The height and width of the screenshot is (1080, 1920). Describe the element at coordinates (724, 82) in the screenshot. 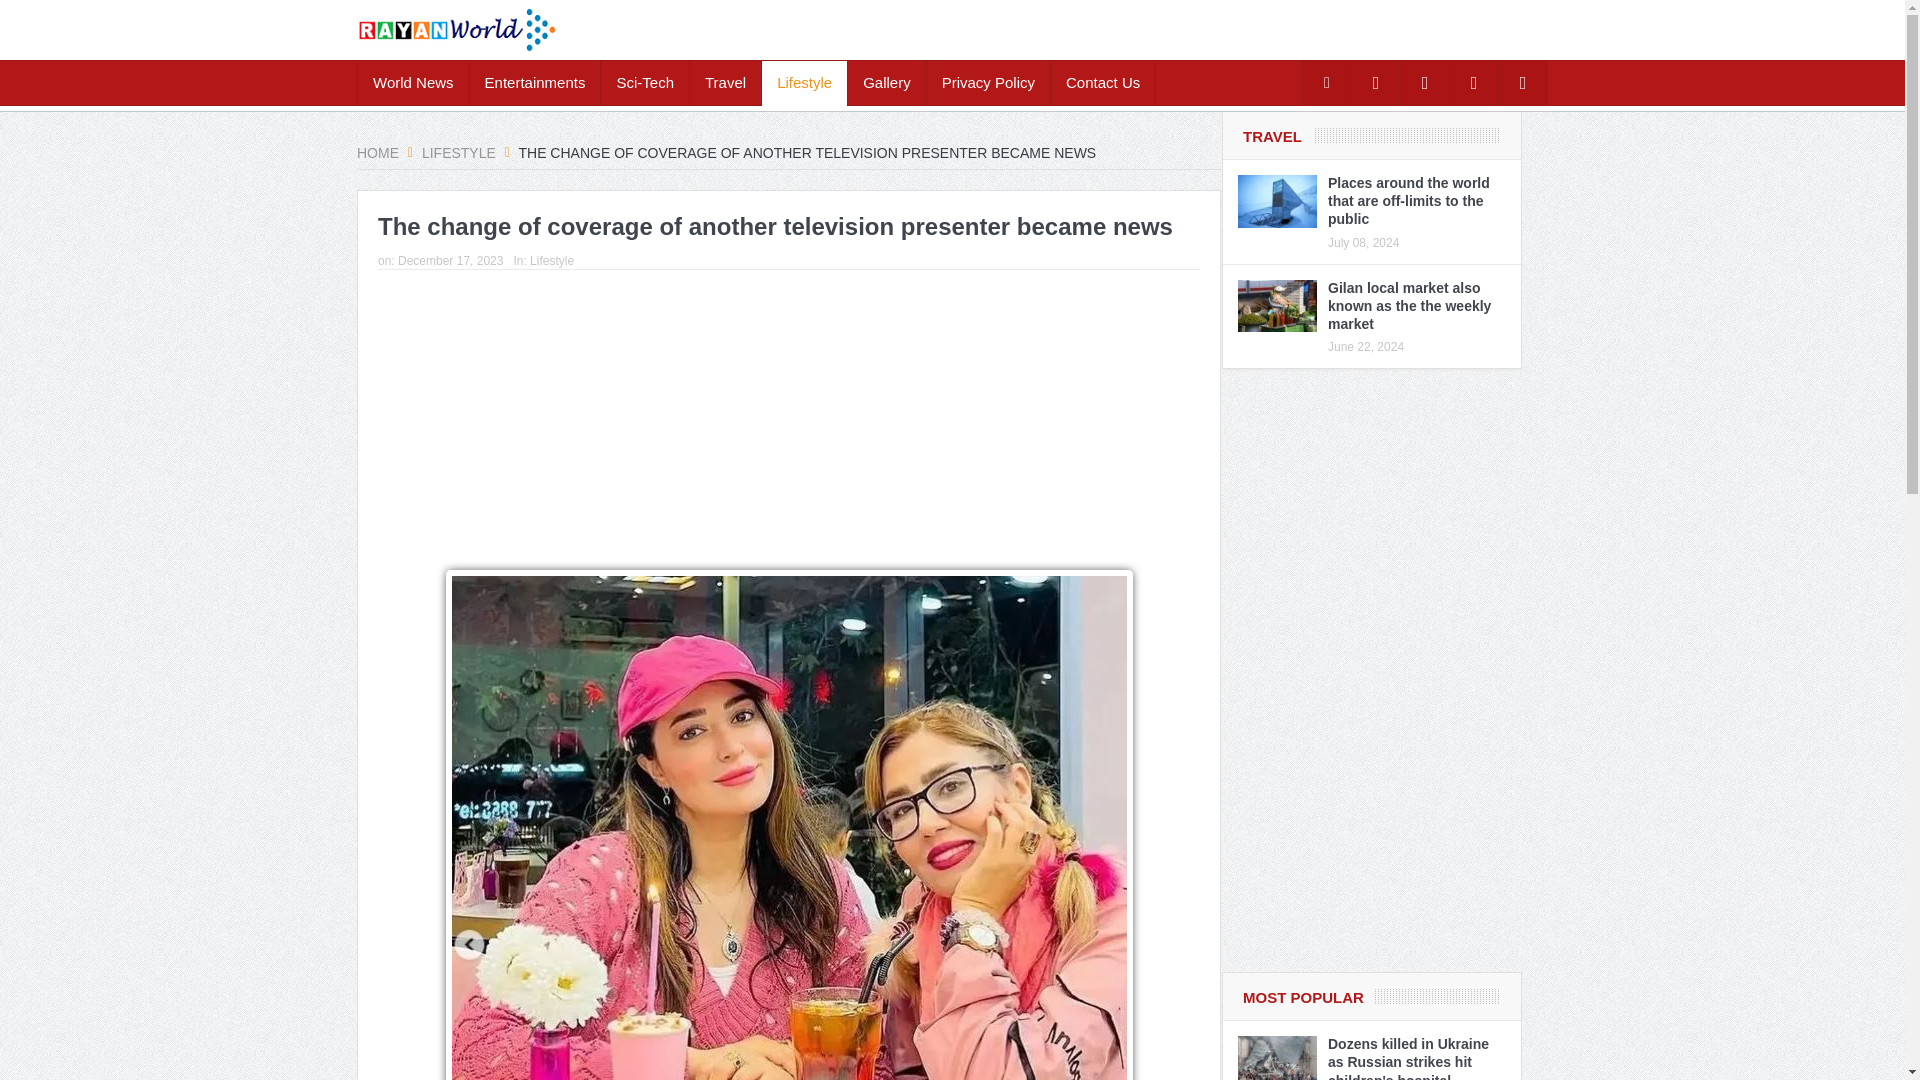

I see `Travel` at that location.